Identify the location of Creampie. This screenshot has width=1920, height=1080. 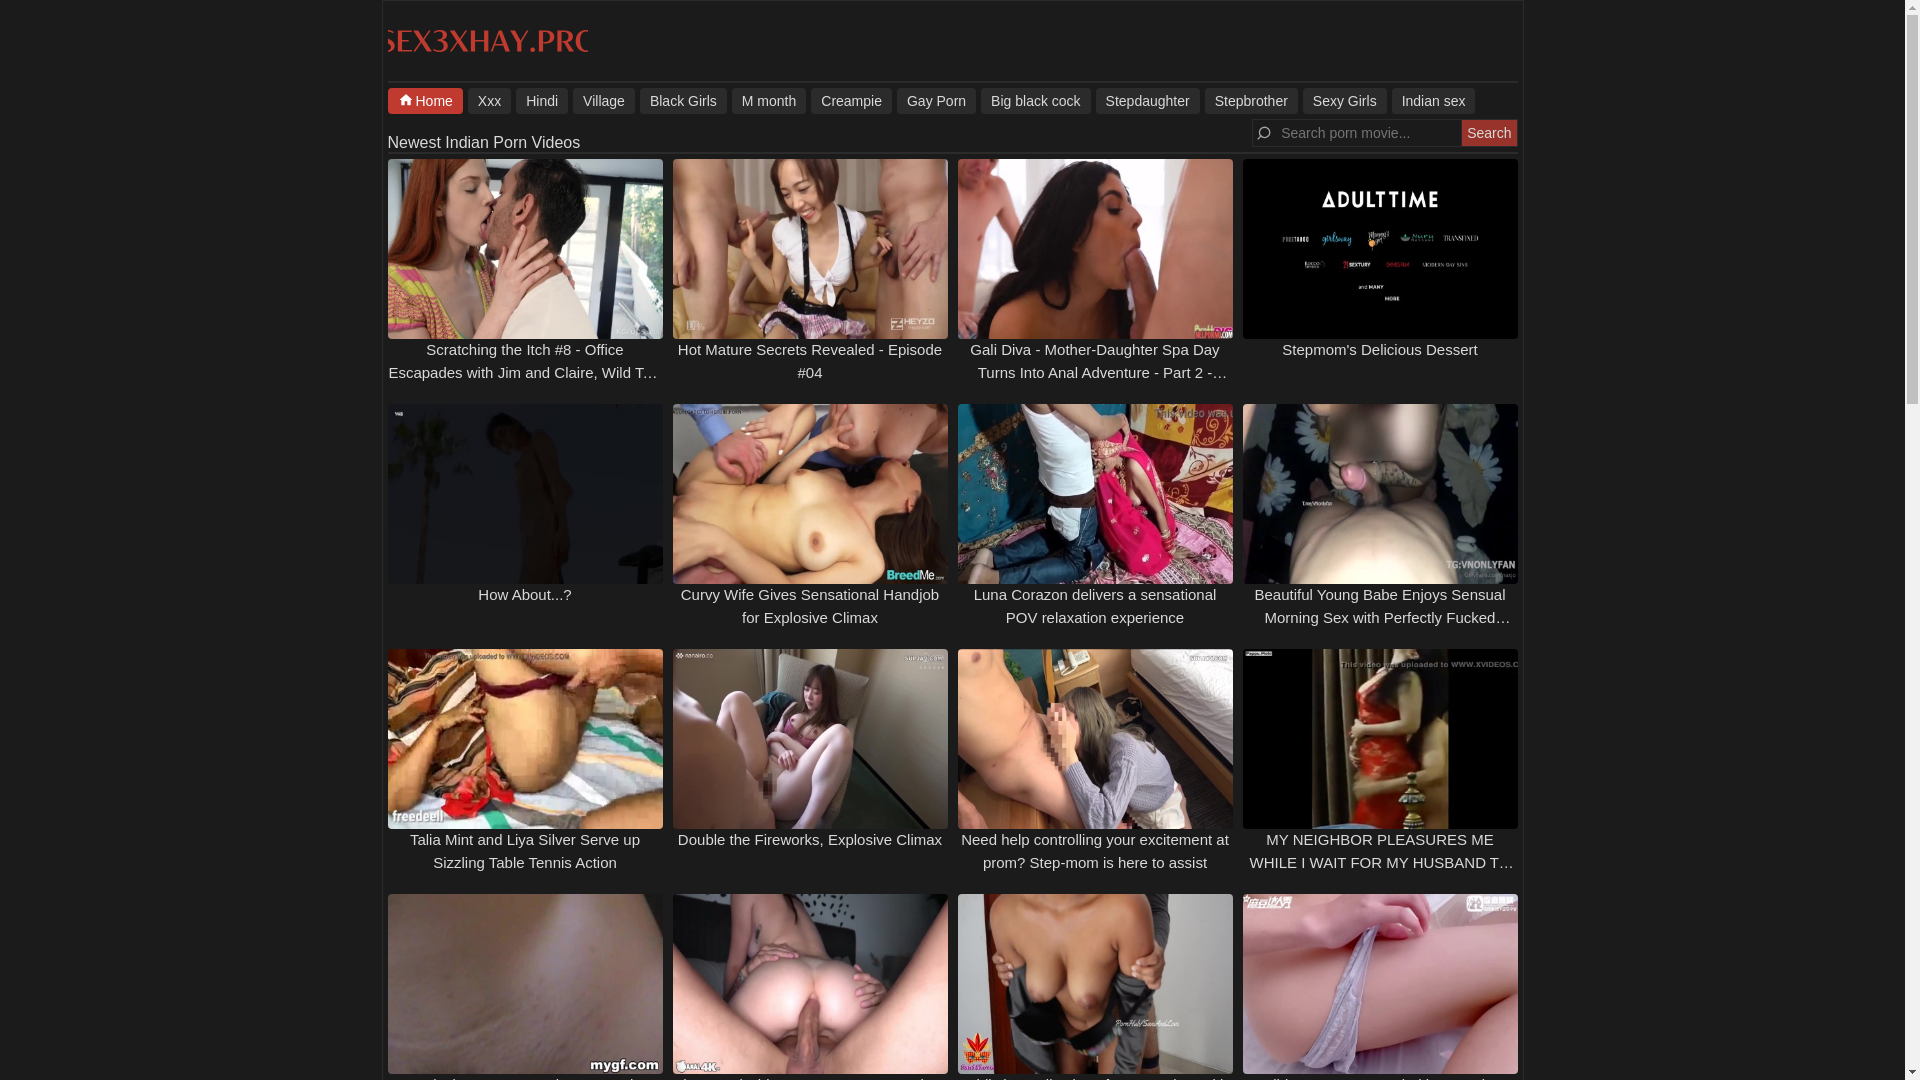
(851, 100).